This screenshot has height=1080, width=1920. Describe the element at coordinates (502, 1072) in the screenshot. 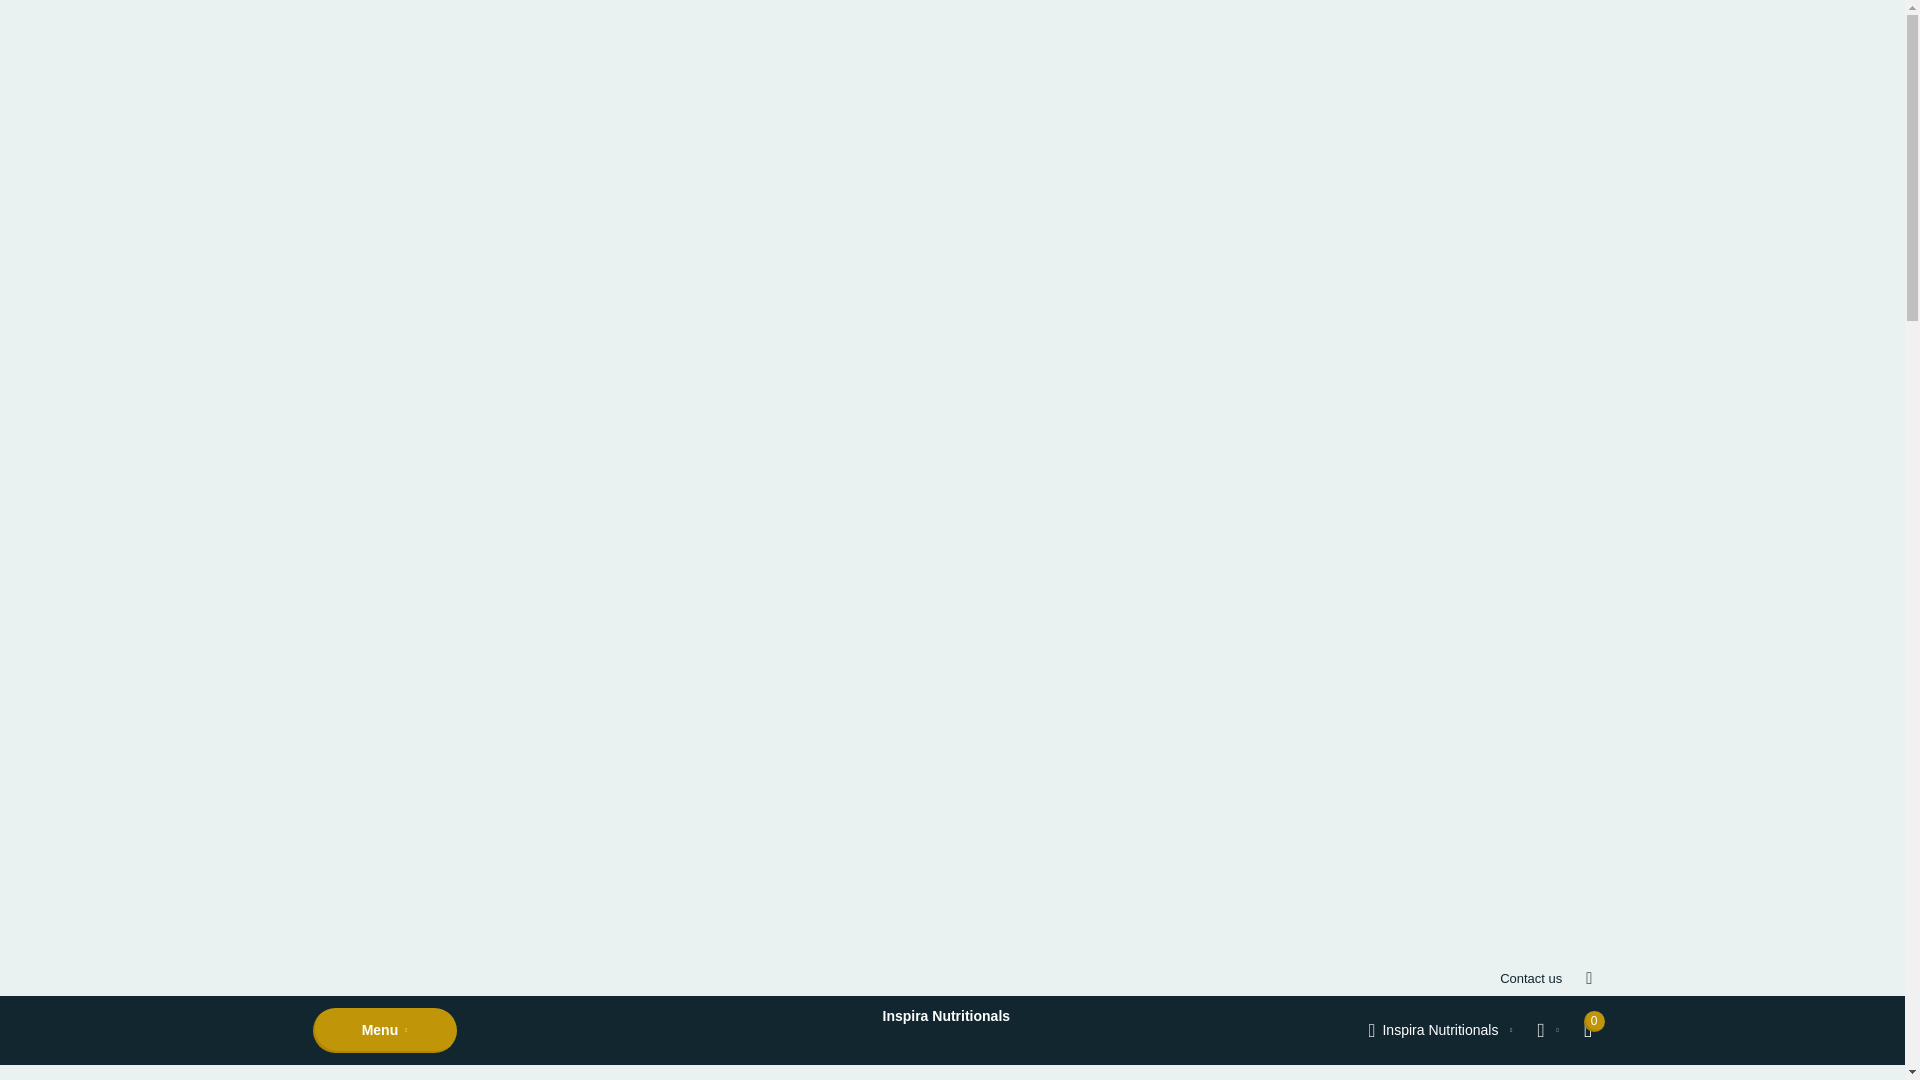

I see `Skin Dehydration` at that location.